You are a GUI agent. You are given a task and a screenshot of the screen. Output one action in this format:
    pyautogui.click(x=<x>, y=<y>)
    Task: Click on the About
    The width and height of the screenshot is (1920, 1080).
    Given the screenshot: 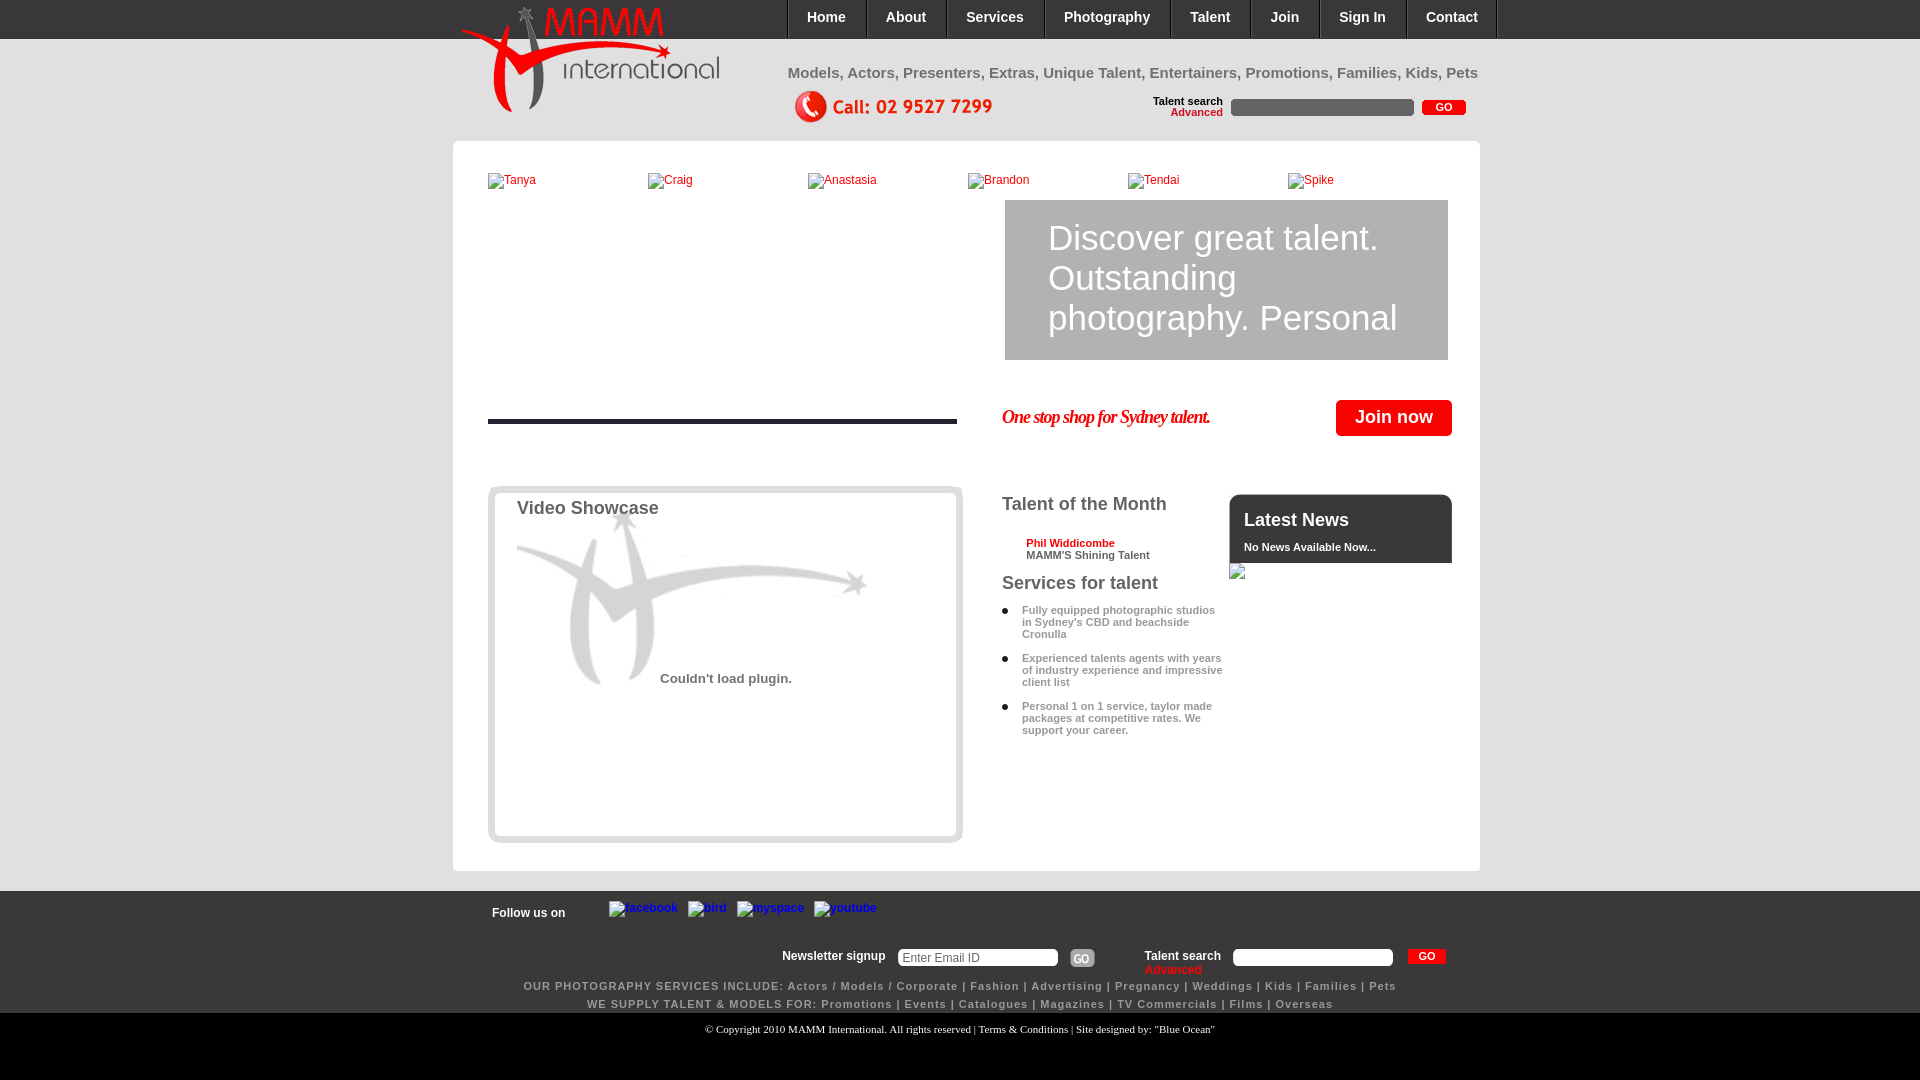 What is the action you would take?
    pyautogui.click(x=906, y=19)
    